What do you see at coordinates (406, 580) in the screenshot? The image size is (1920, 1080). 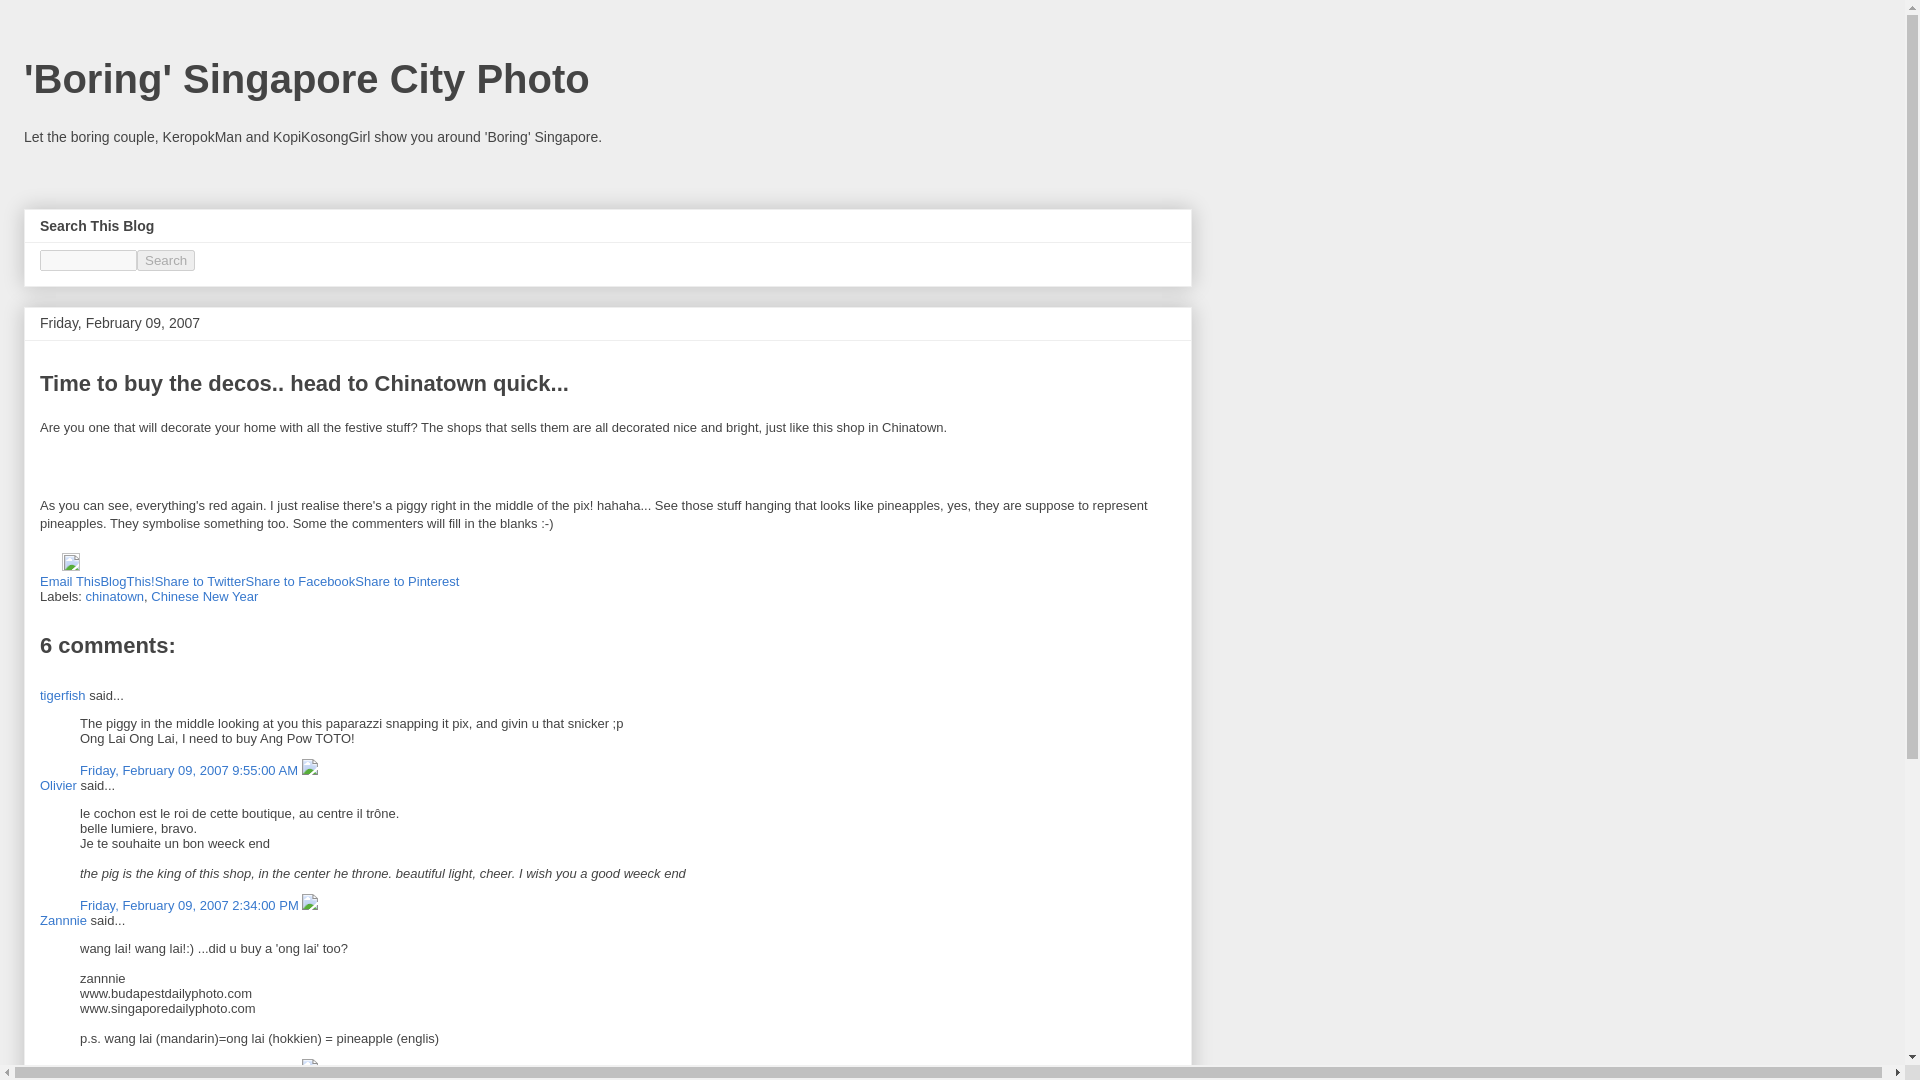 I see `Share to Pinterest` at bounding box center [406, 580].